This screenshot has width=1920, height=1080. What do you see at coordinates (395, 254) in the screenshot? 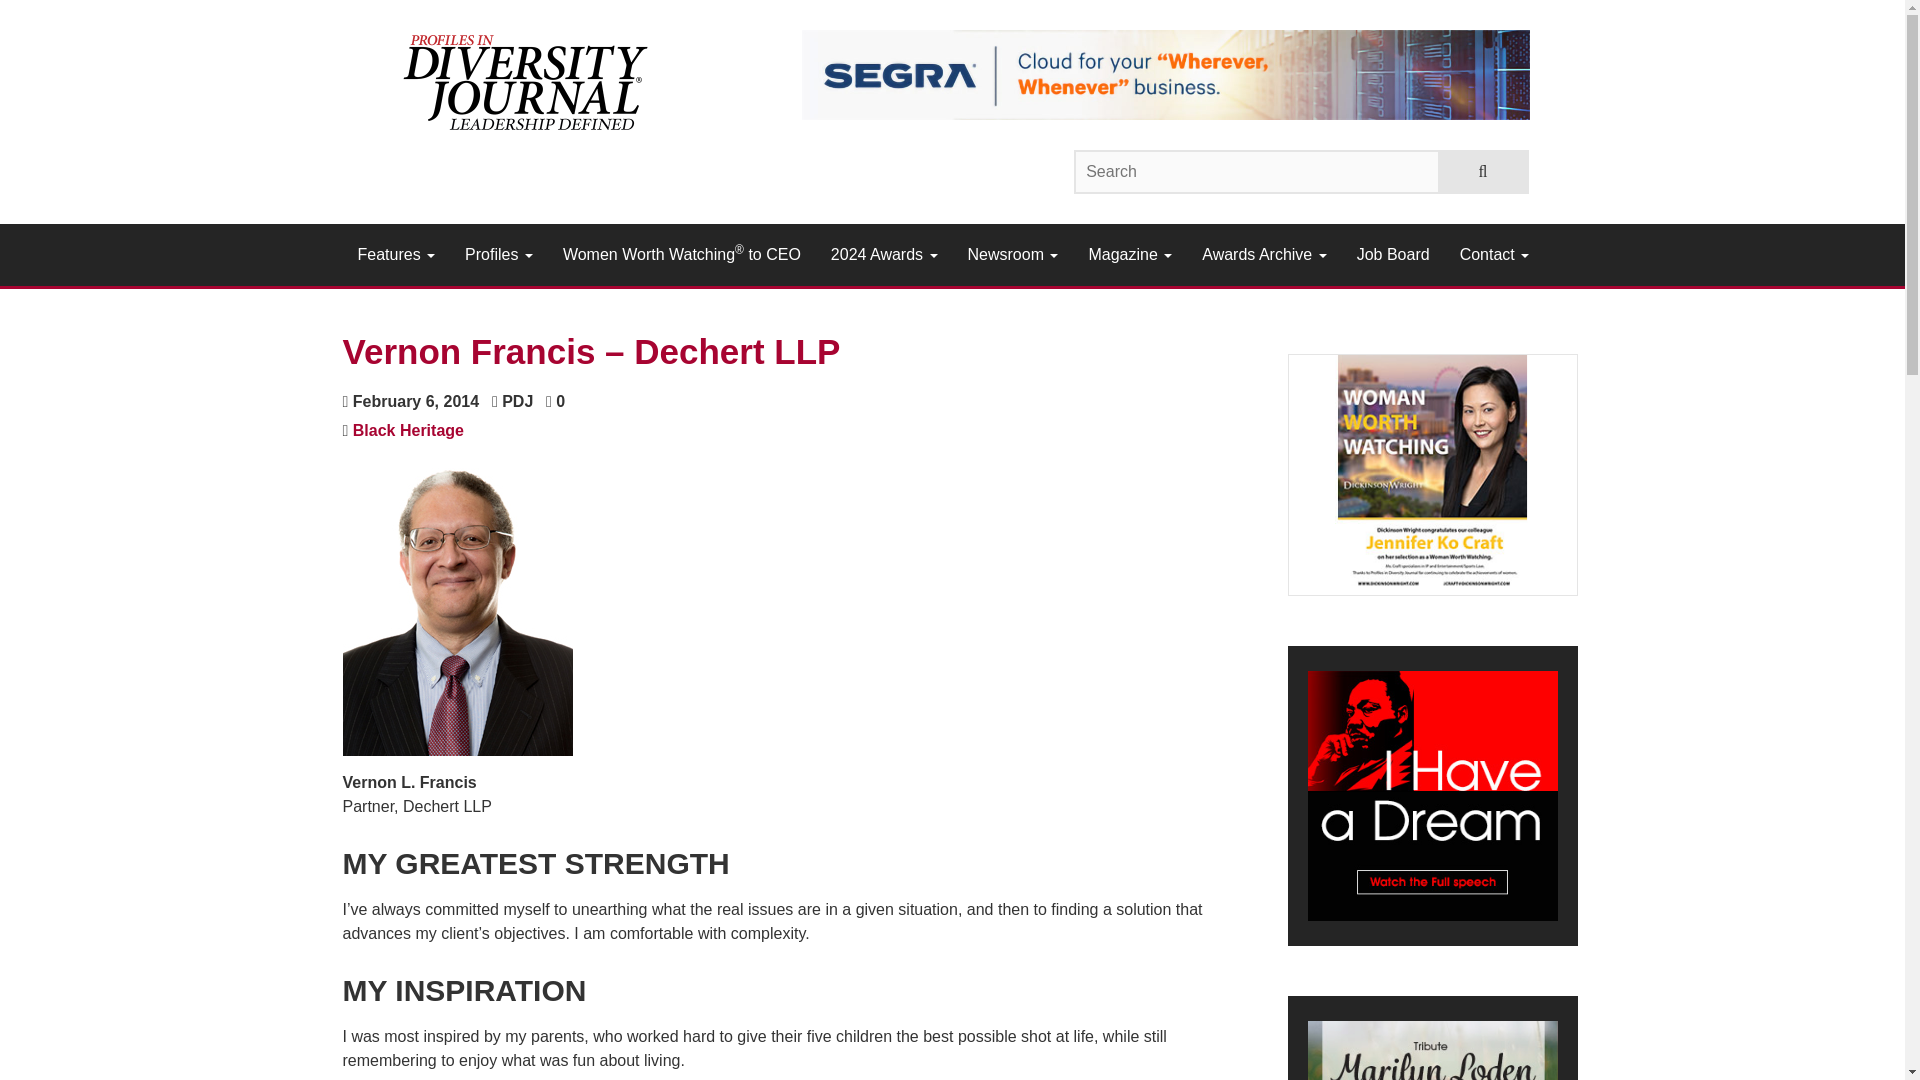
I see `Features` at bounding box center [395, 254].